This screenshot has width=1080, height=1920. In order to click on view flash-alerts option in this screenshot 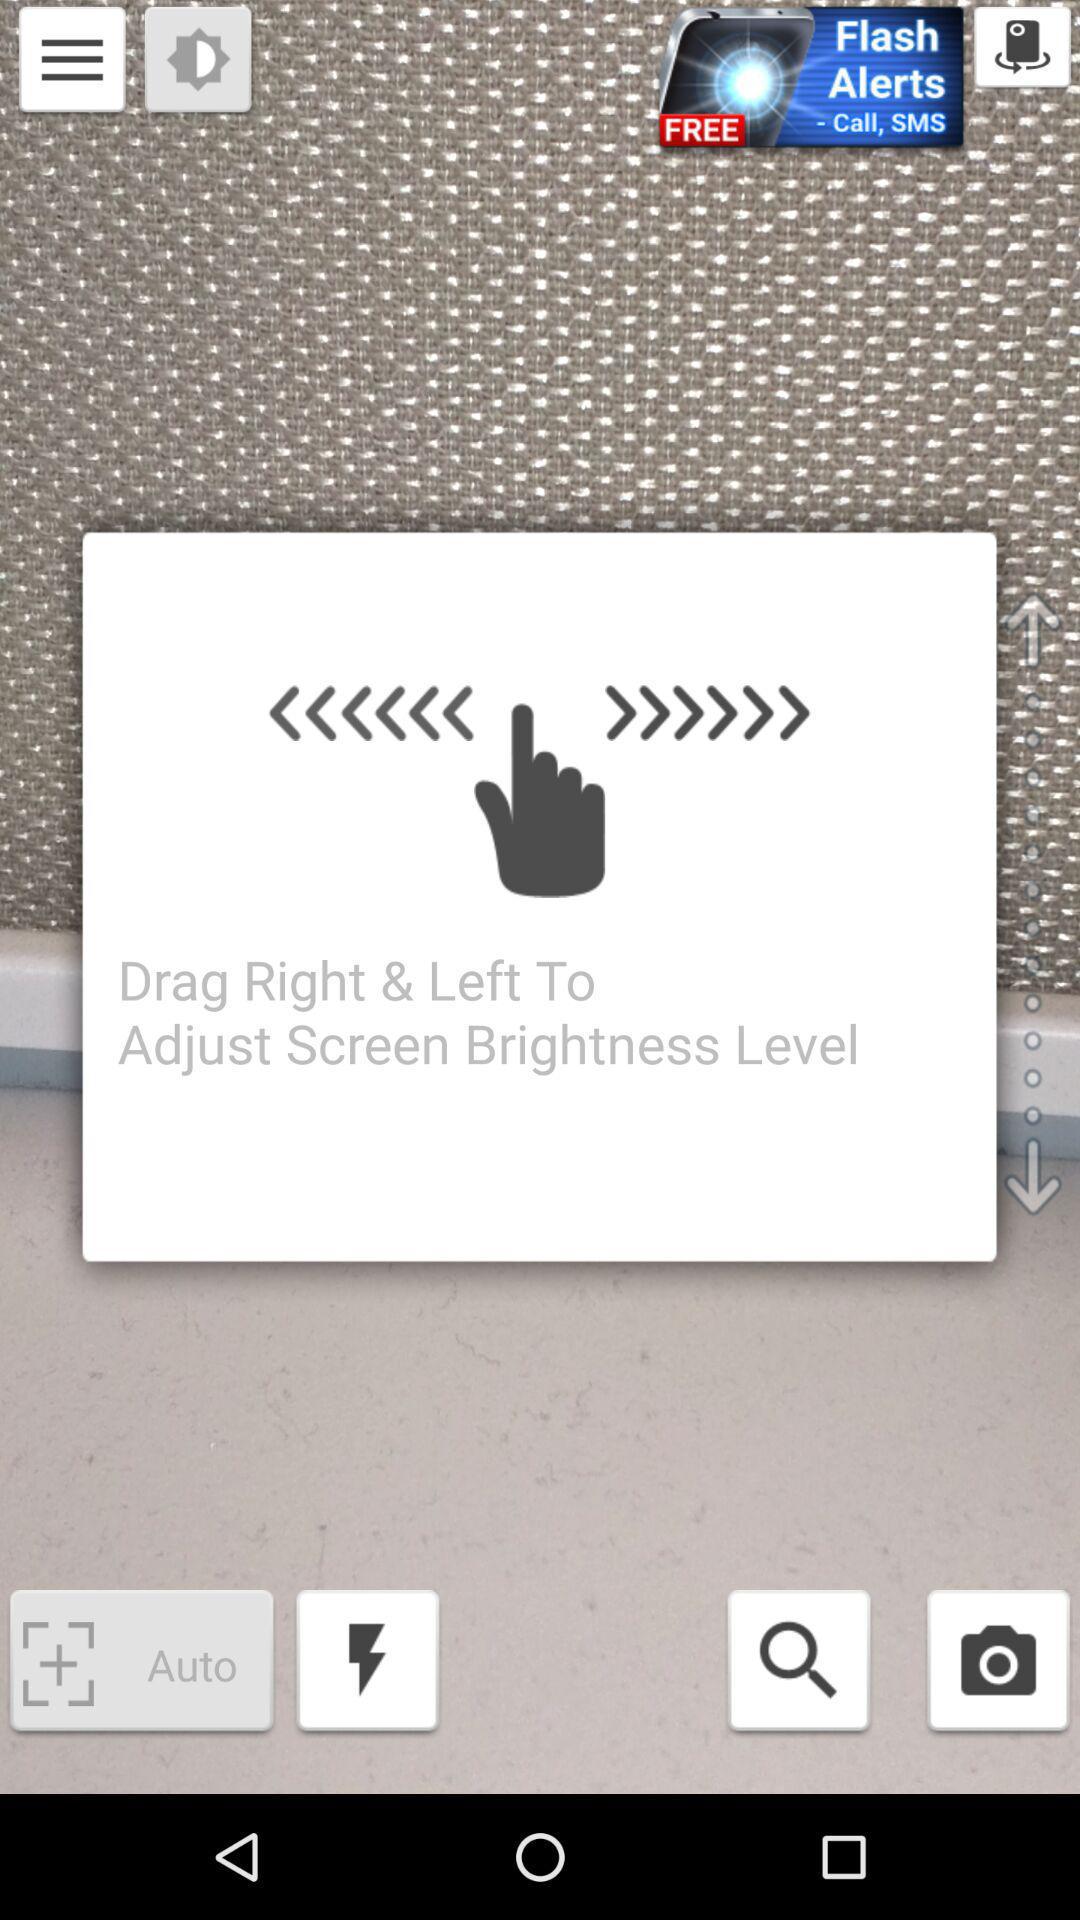, I will do `click(811, 84)`.